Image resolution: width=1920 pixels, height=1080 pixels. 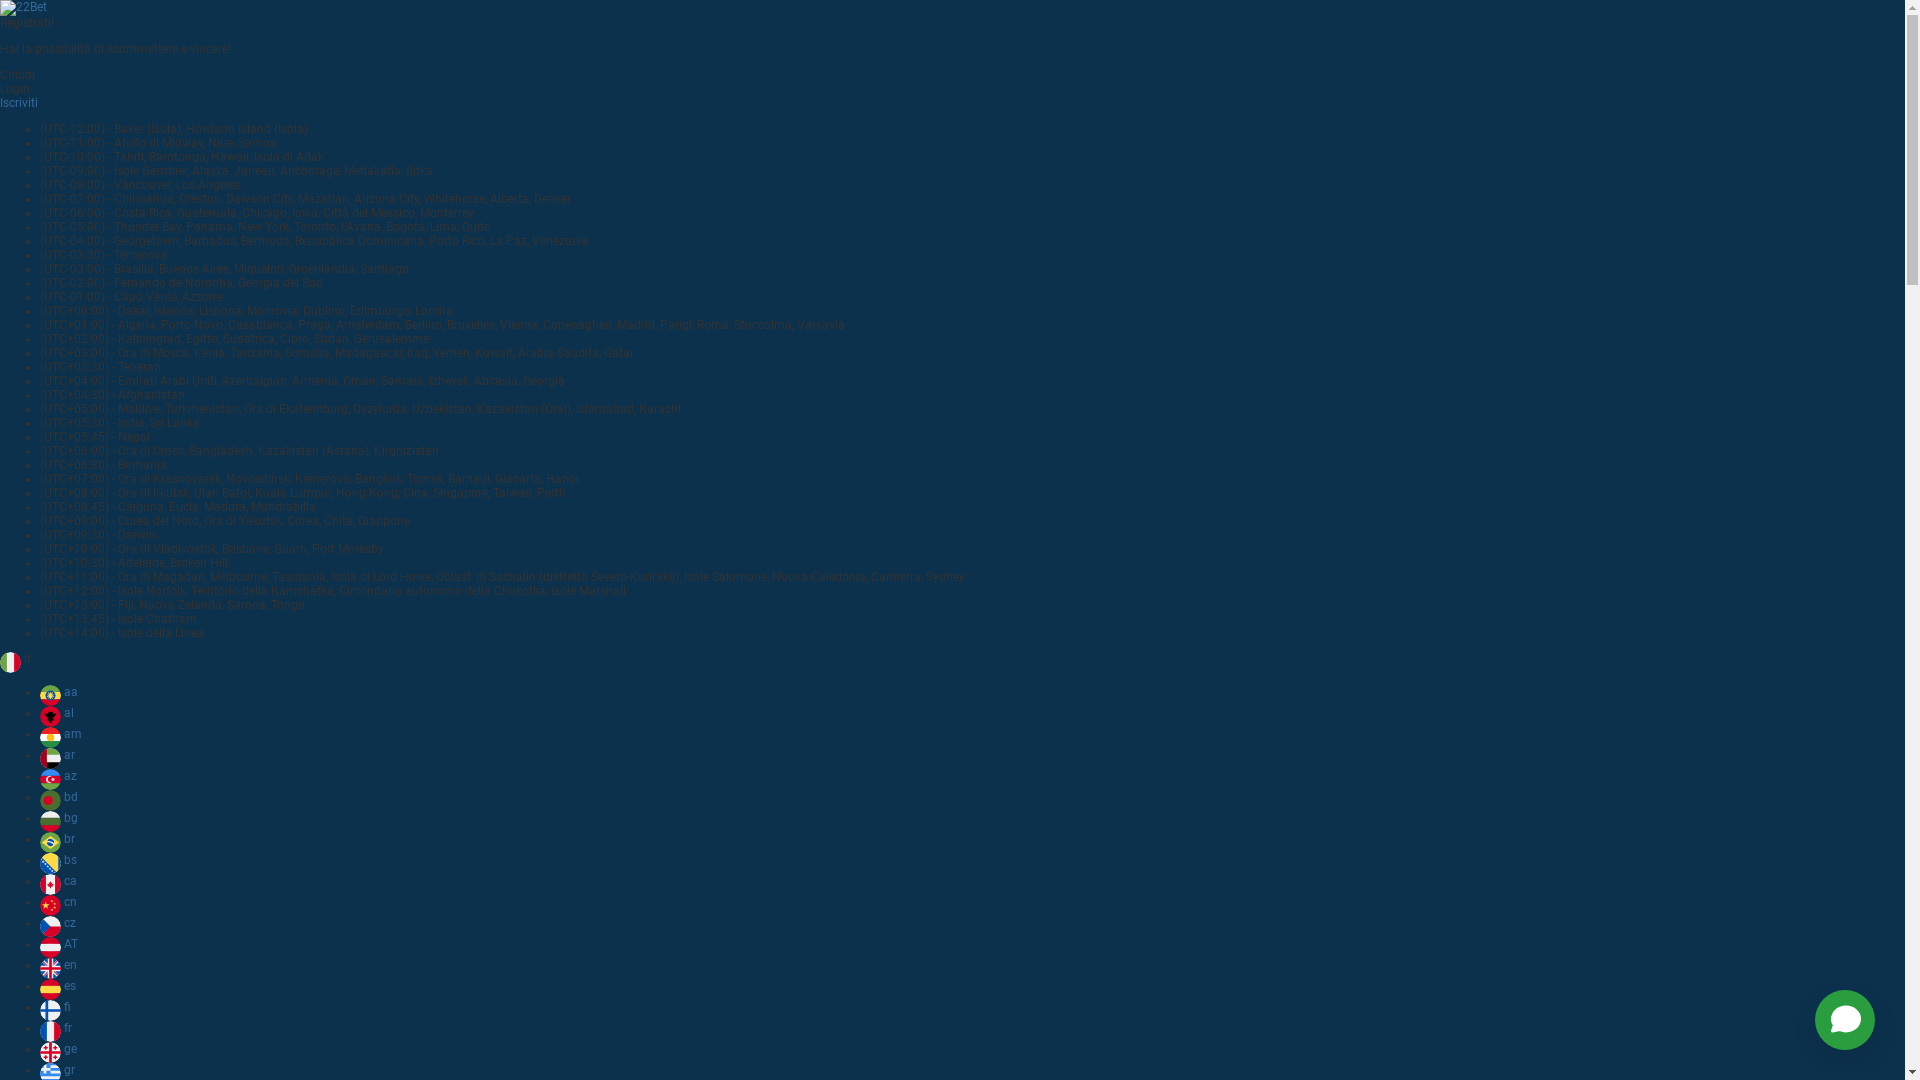 I want to click on en, so click(x=58, y=965).